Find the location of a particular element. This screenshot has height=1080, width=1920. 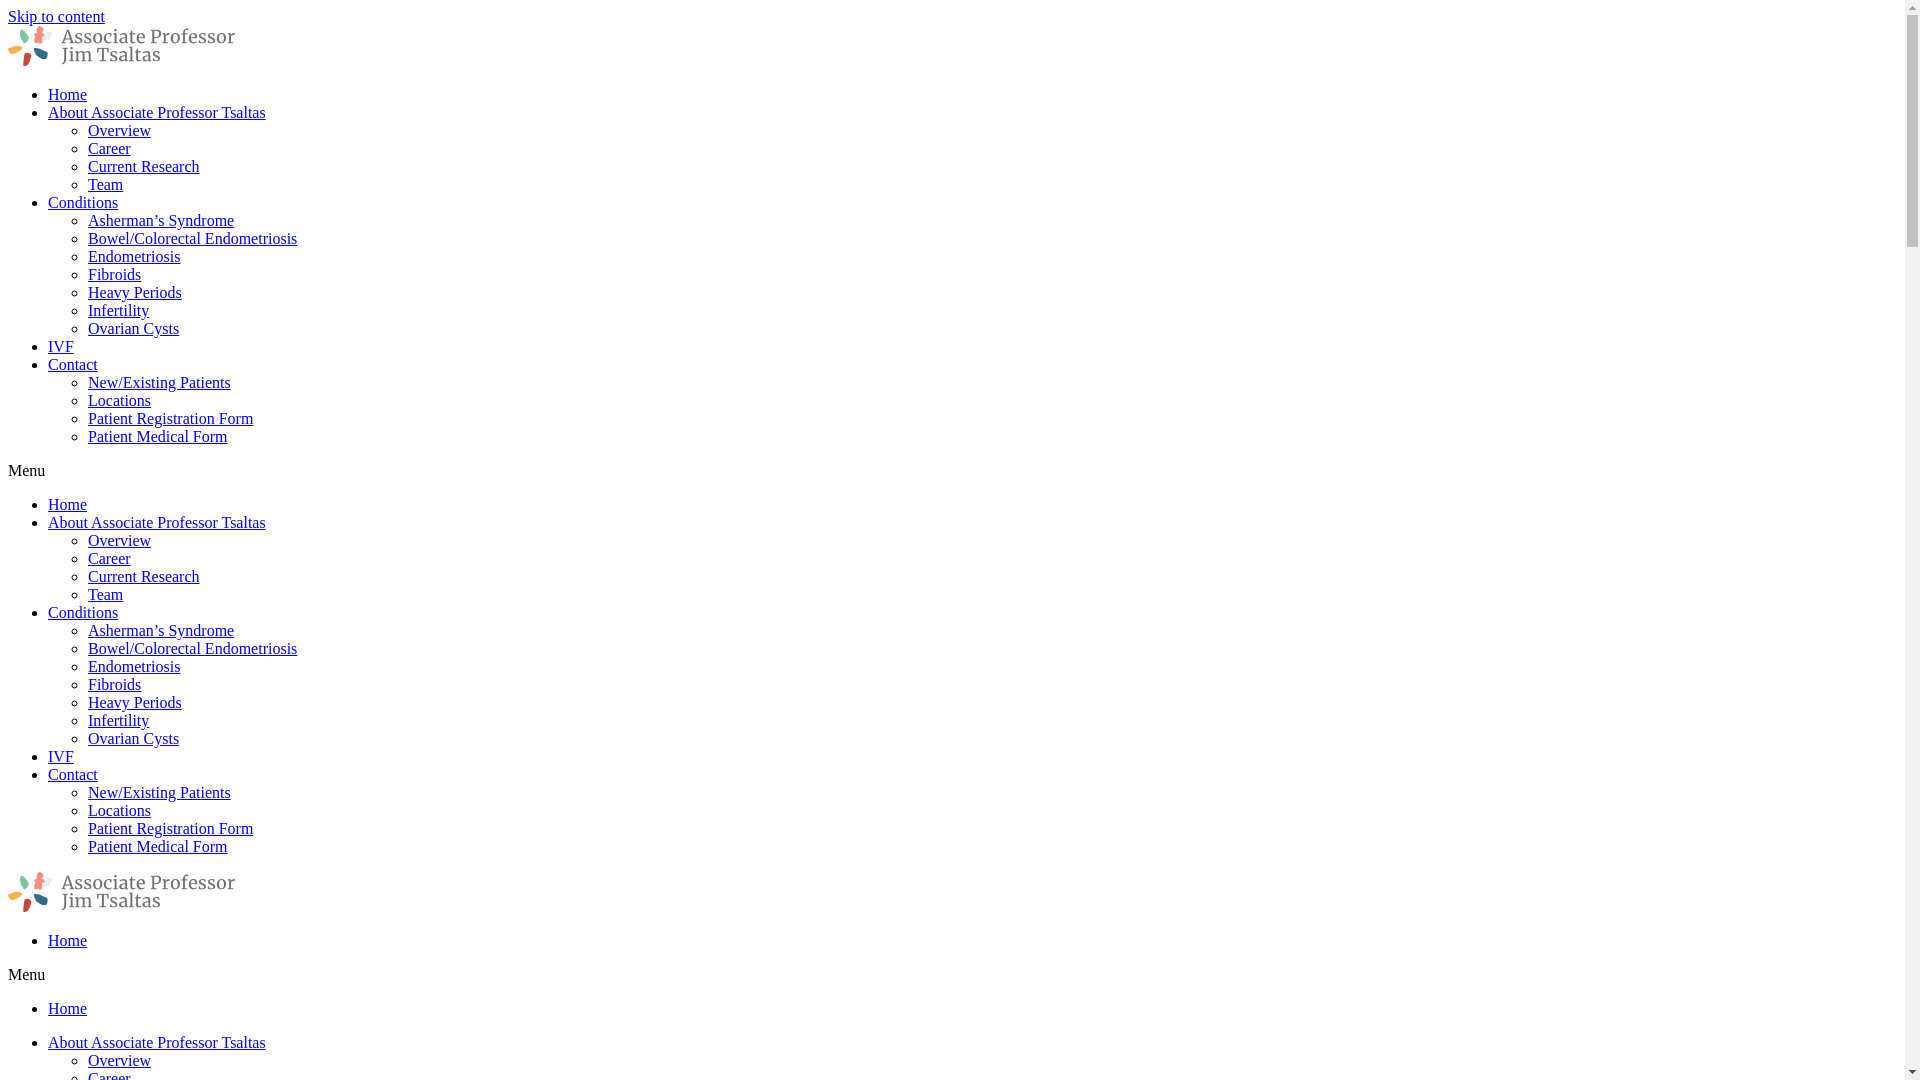

Team is located at coordinates (105, 594).